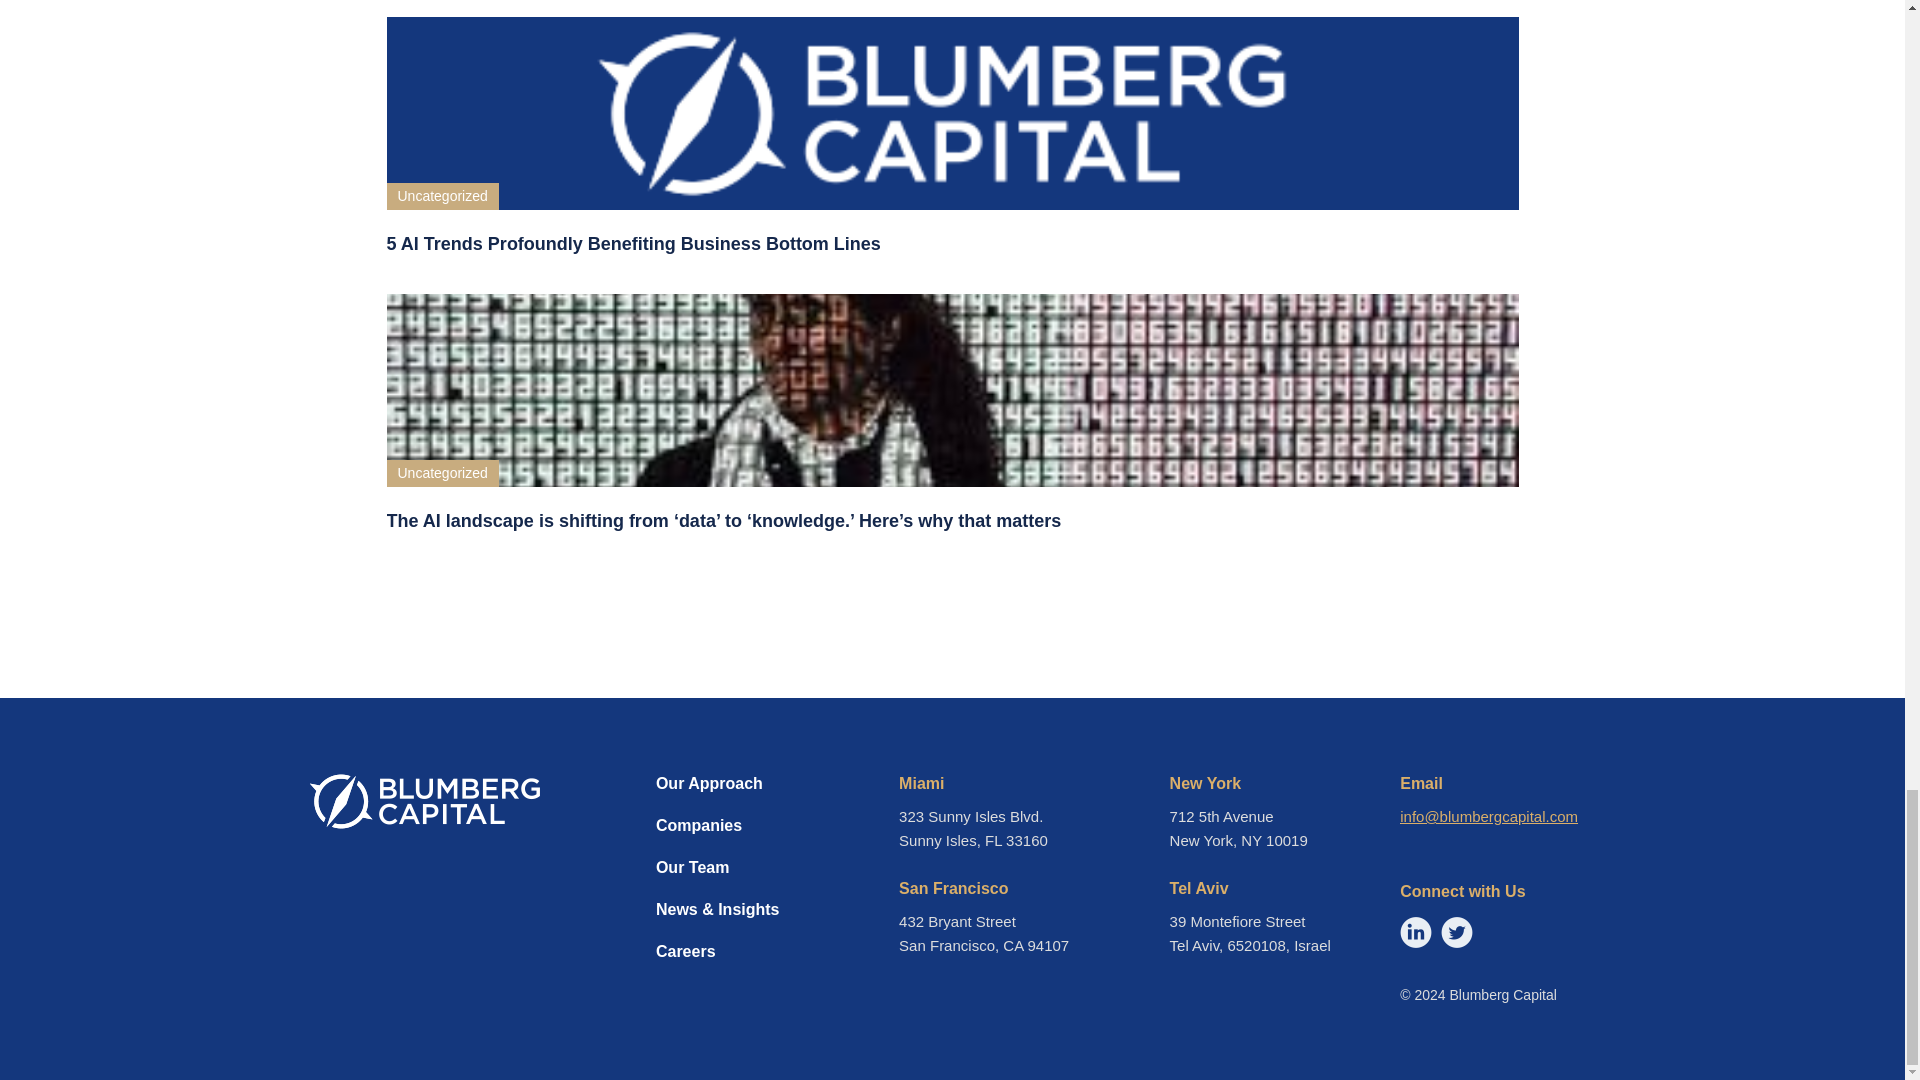 This screenshot has height=1080, width=1920. What do you see at coordinates (1416, 932) in the screenshot?
I see `linkedin` at bounding box center [1416, 932].